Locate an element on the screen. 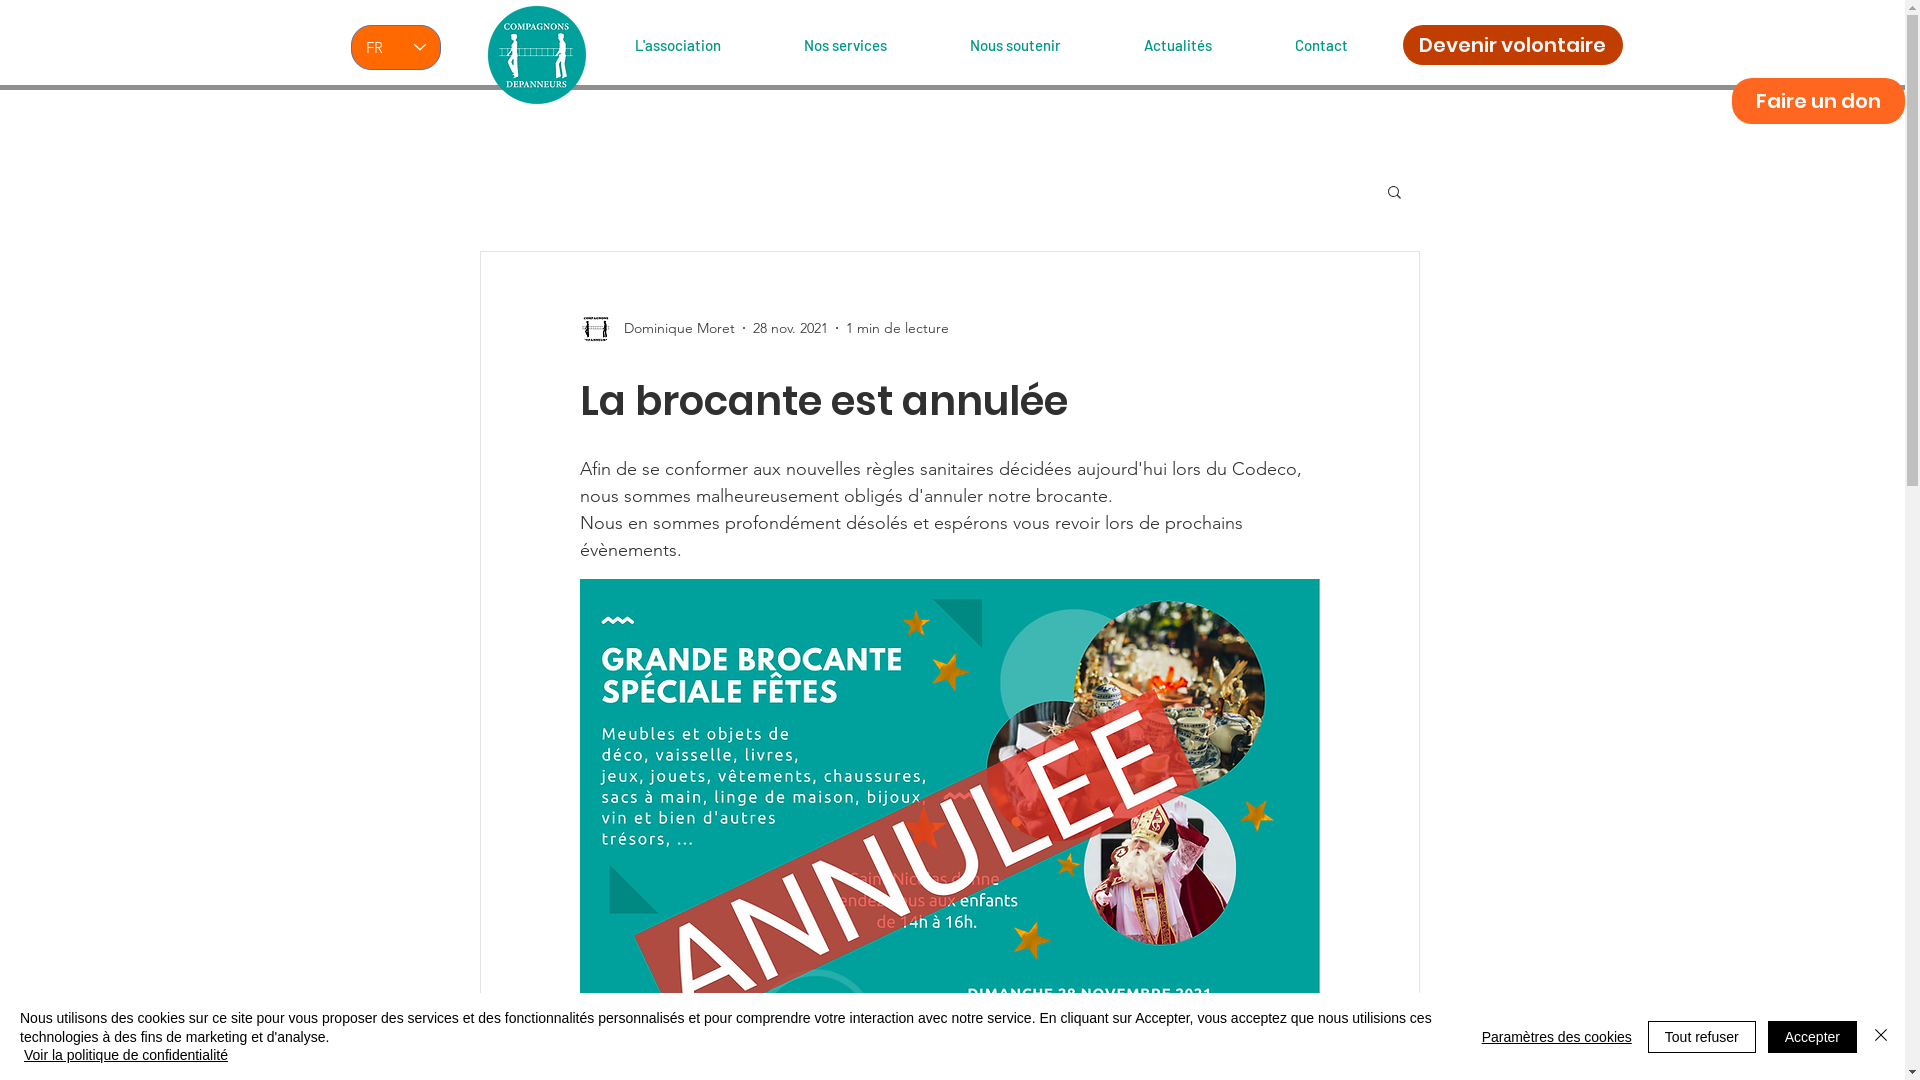 This screenshot has height=1080, width=1920. Accepter is located at coordinates (1812, 1037).